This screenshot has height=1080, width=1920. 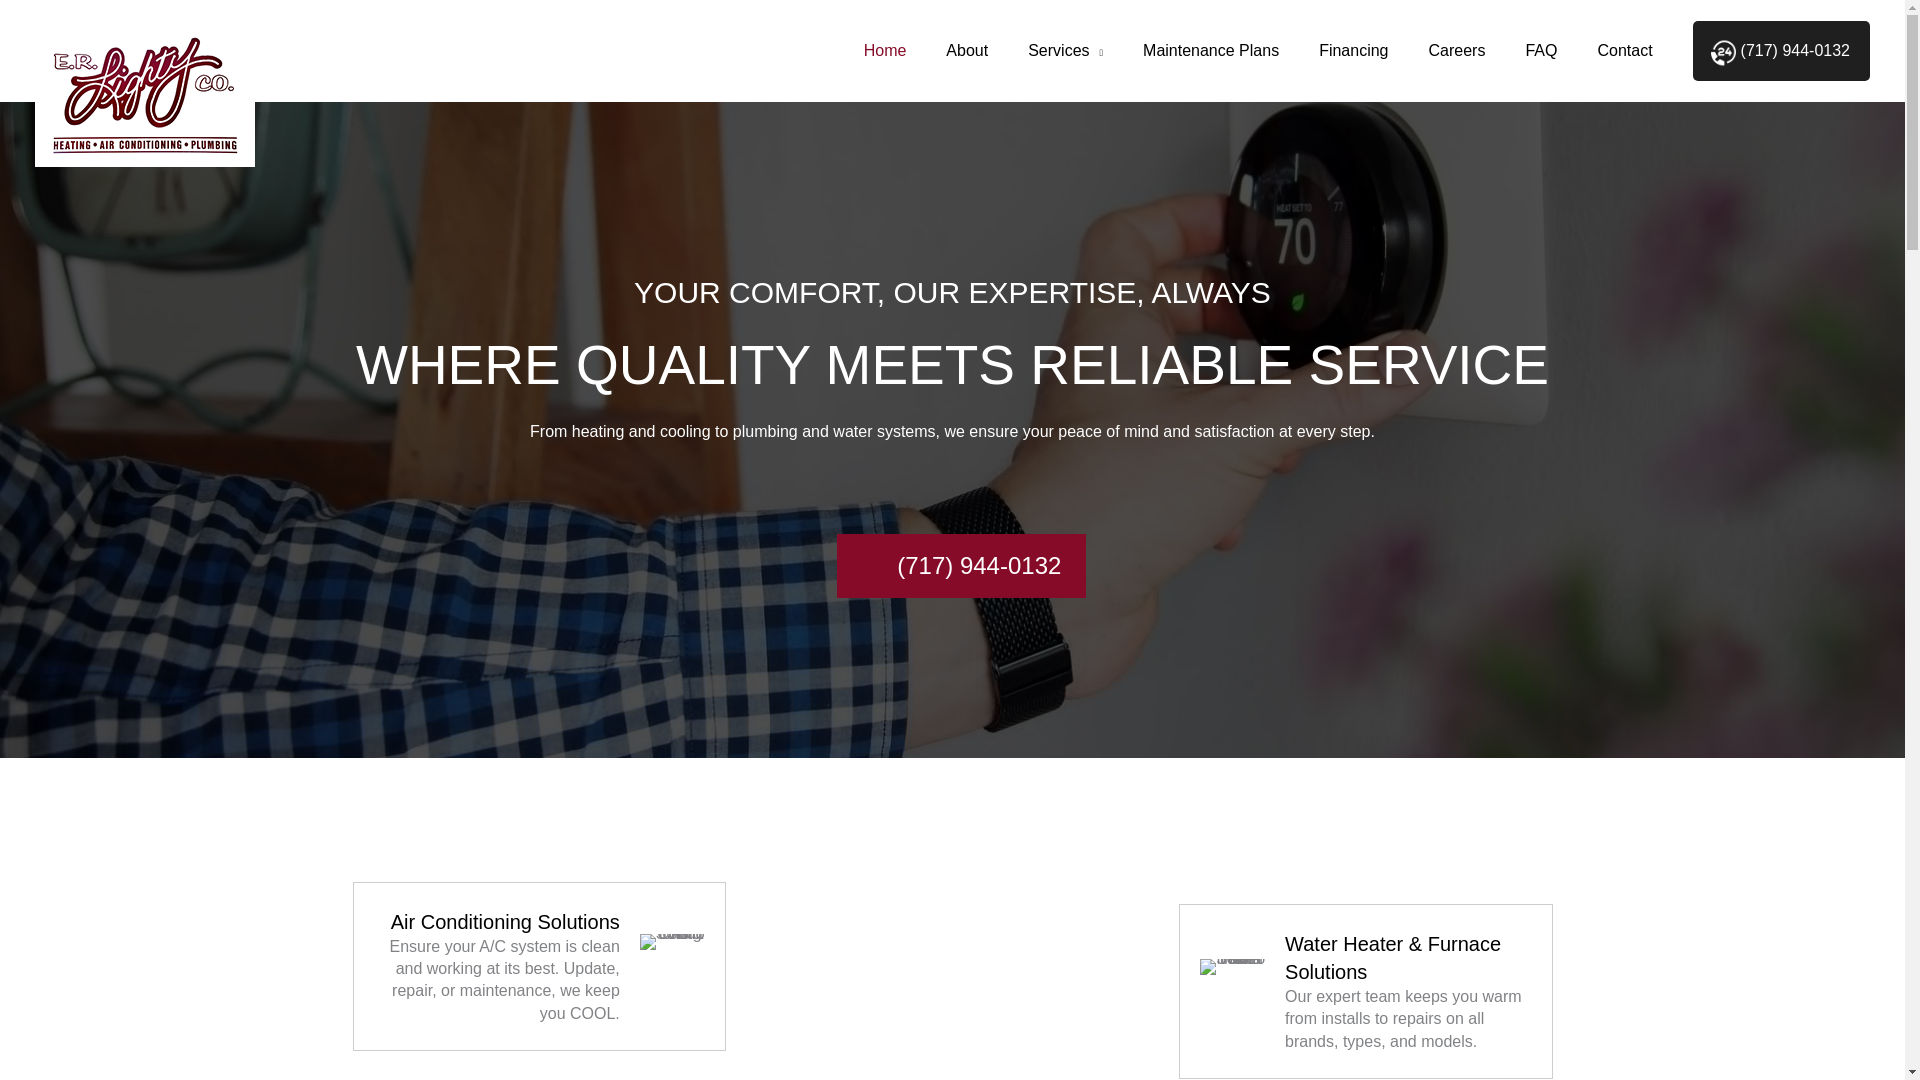 I want to click on Maintenance Plans, so click(x=1211, y=51).